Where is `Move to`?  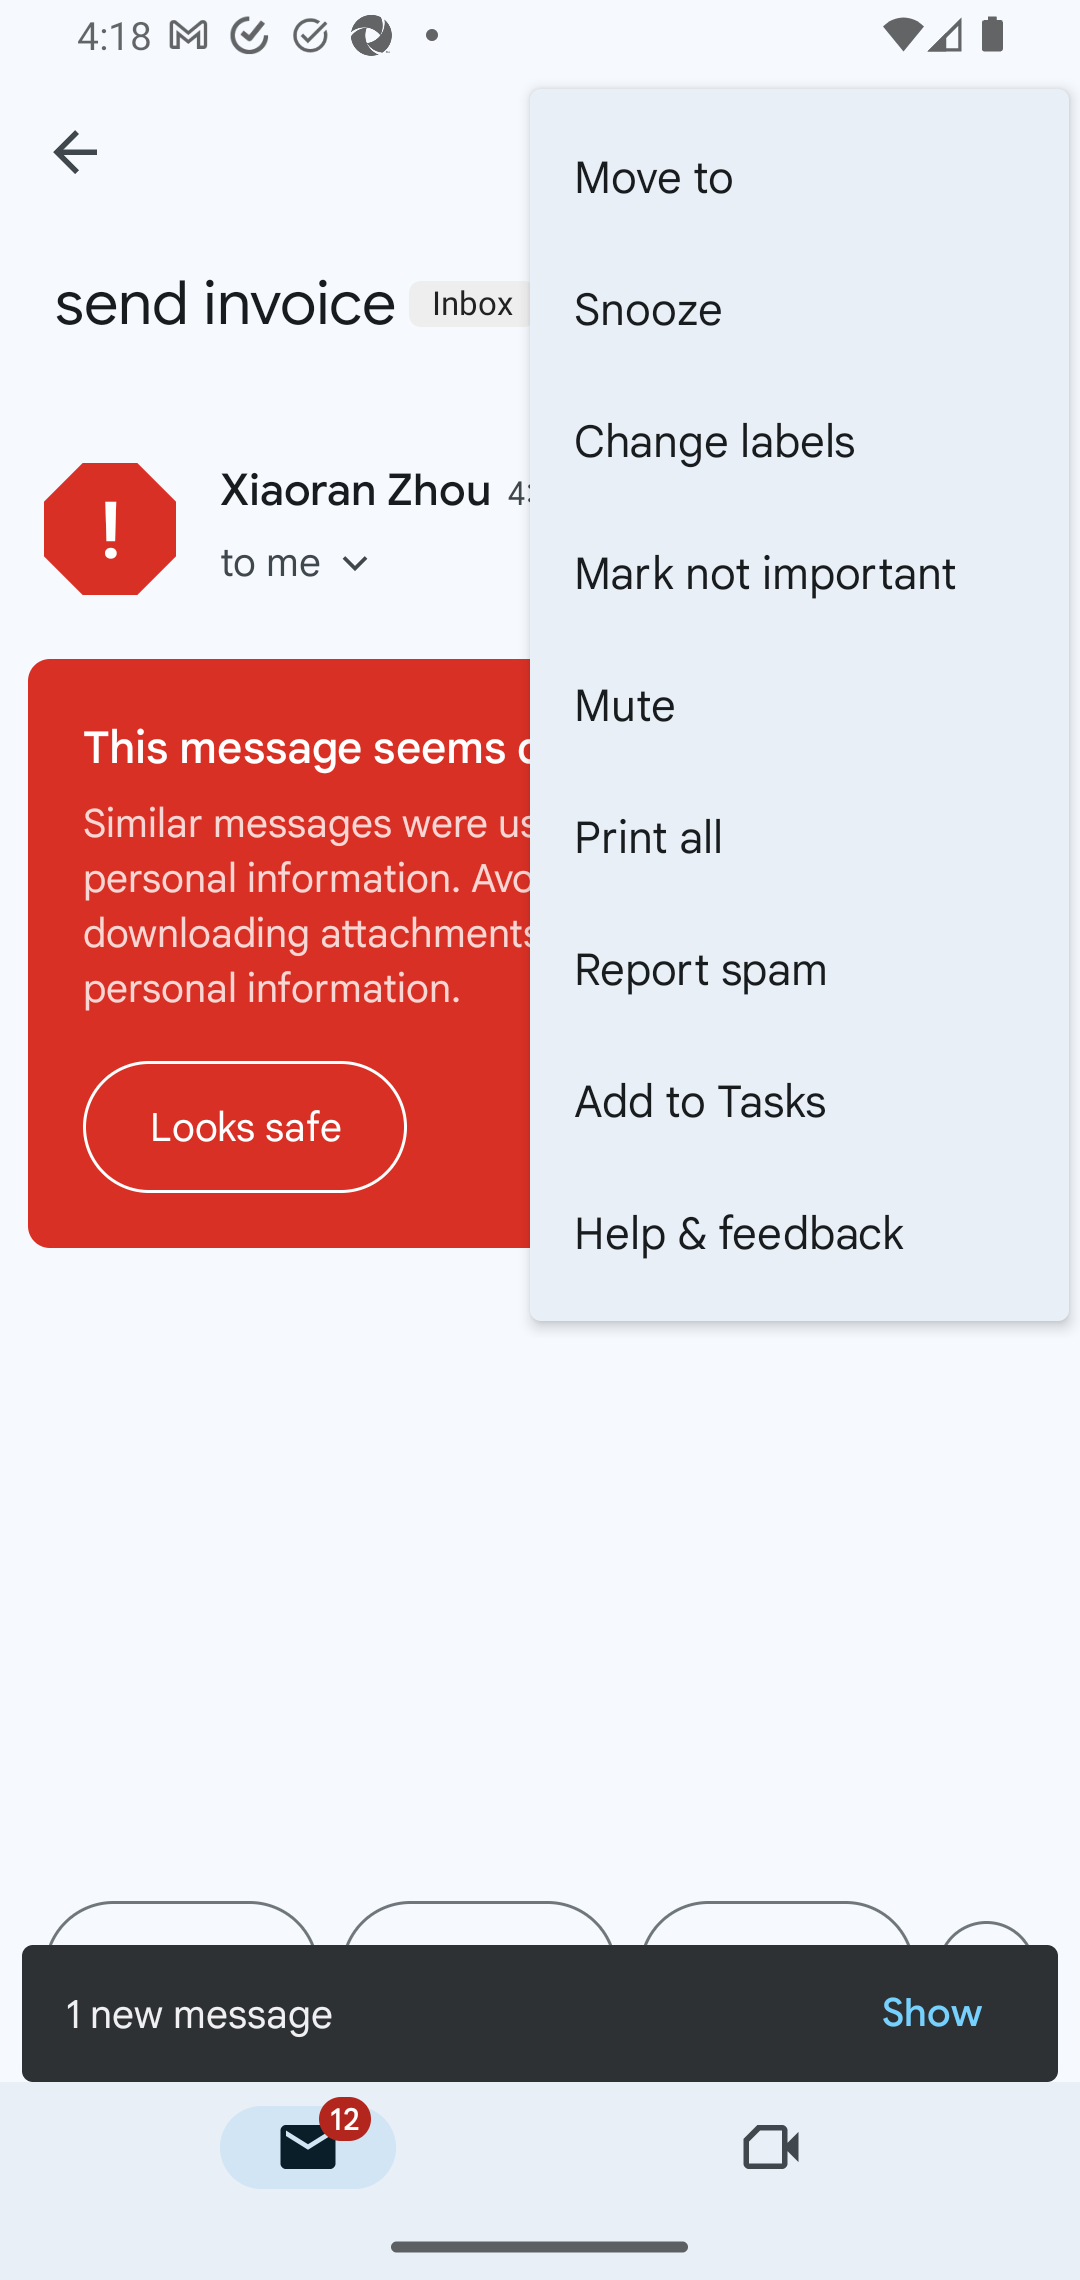 Move to is located at coordinates (800, 177).